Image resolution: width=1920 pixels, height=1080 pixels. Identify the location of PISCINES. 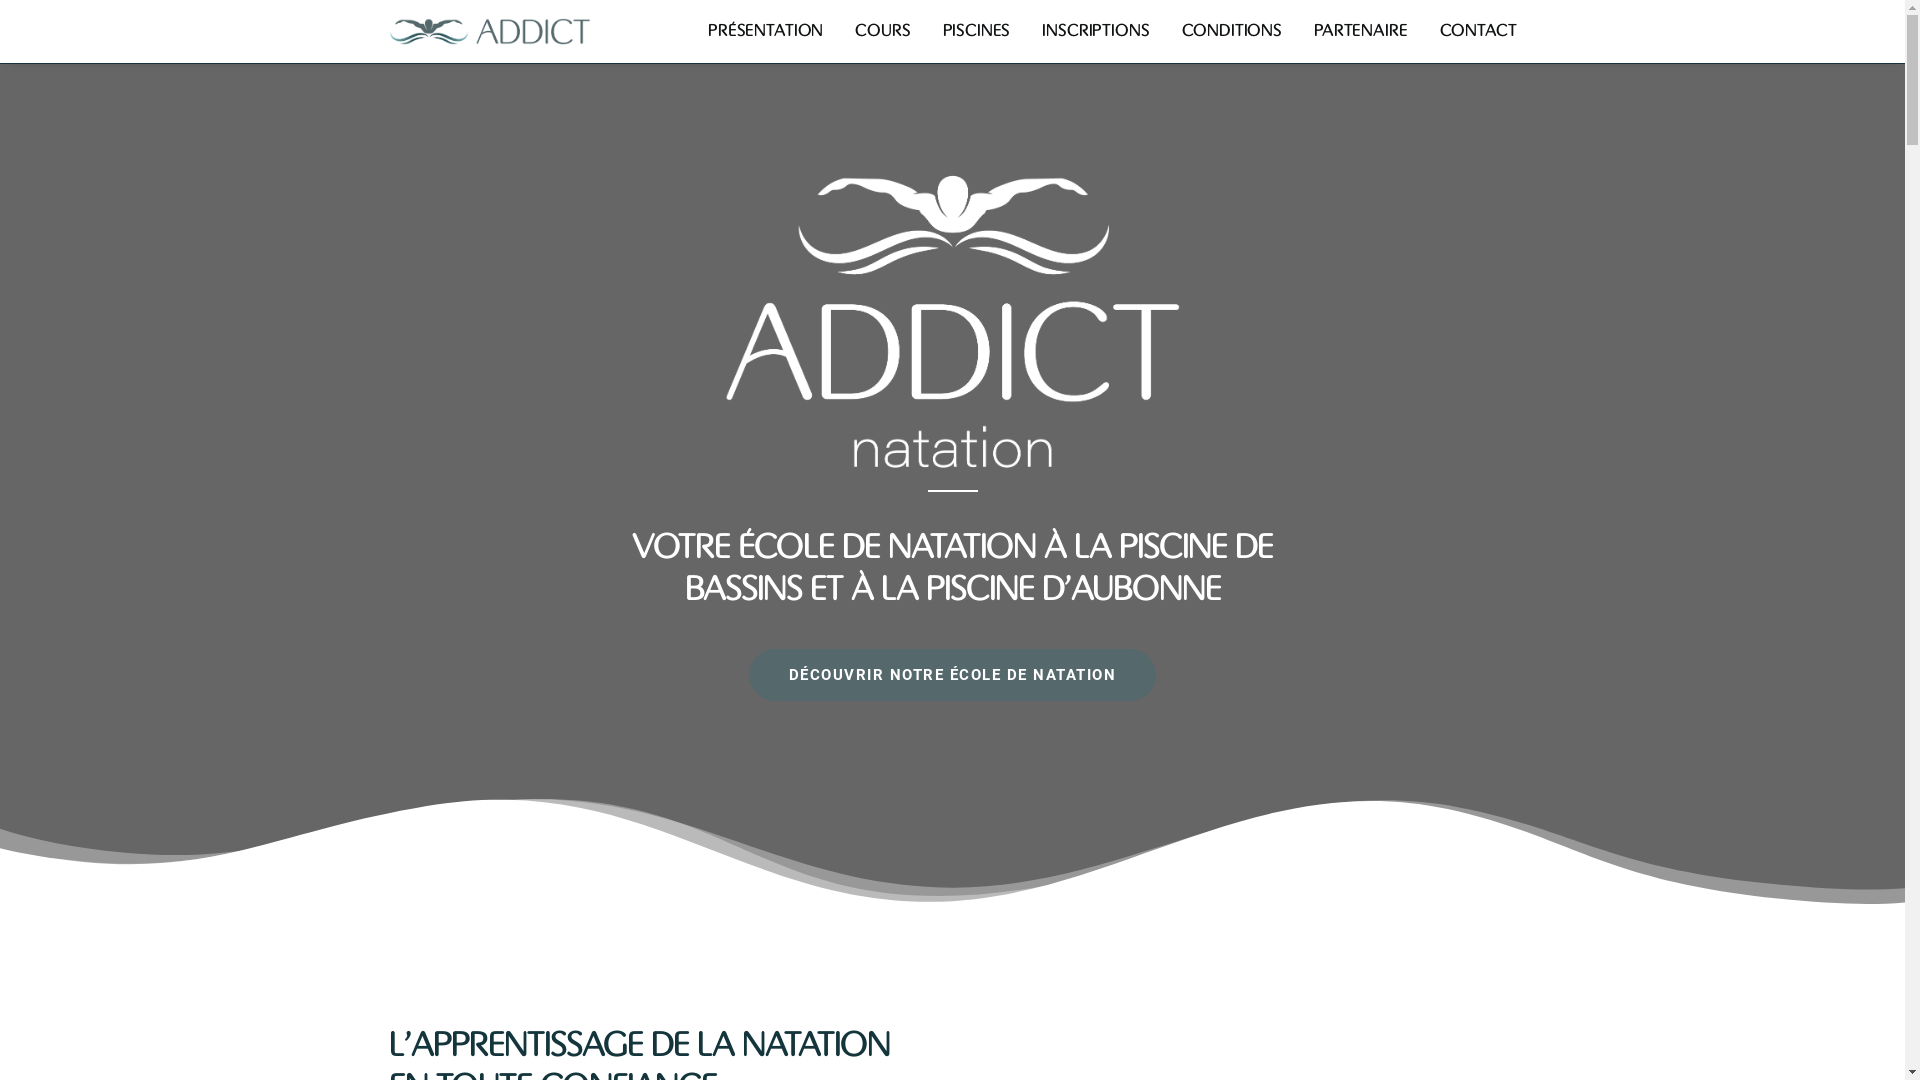
(977, 32).